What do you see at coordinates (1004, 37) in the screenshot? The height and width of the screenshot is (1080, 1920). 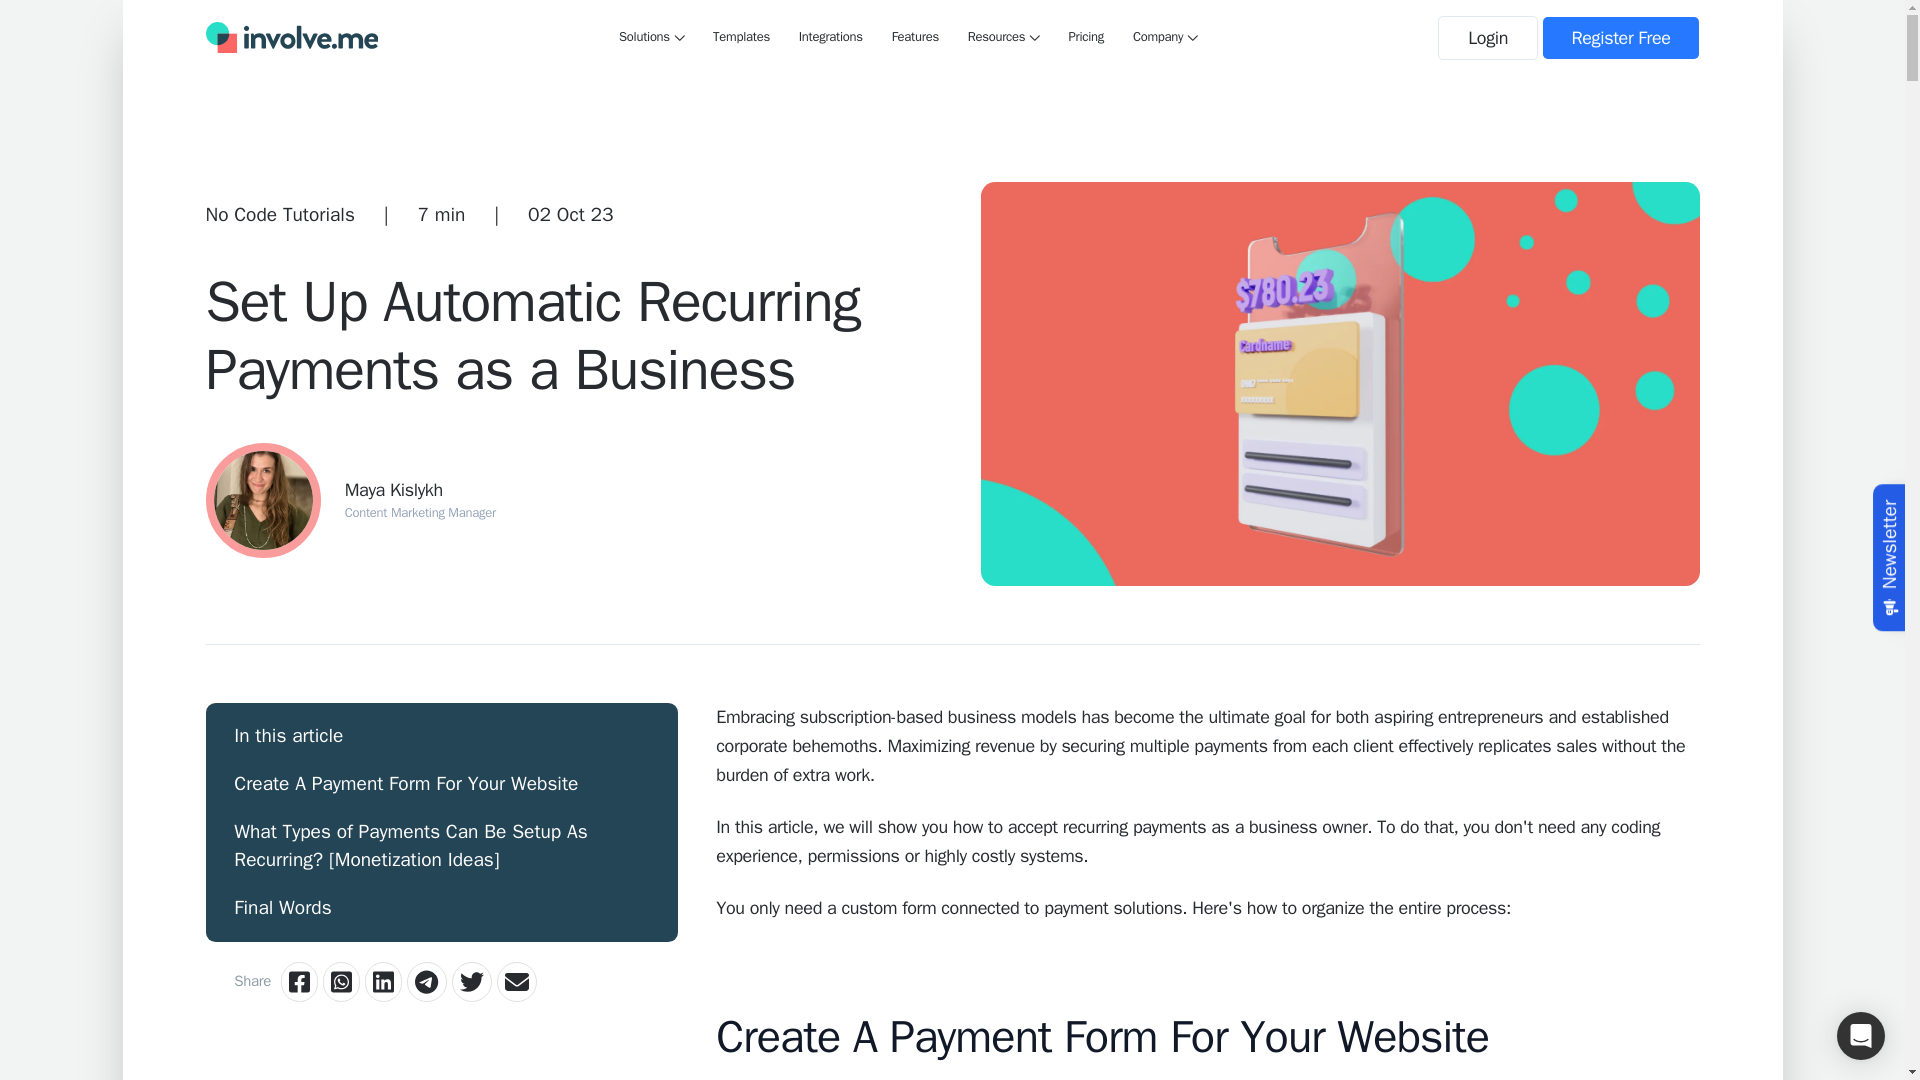 I see `Resources` at bounding box center [1004, 37].